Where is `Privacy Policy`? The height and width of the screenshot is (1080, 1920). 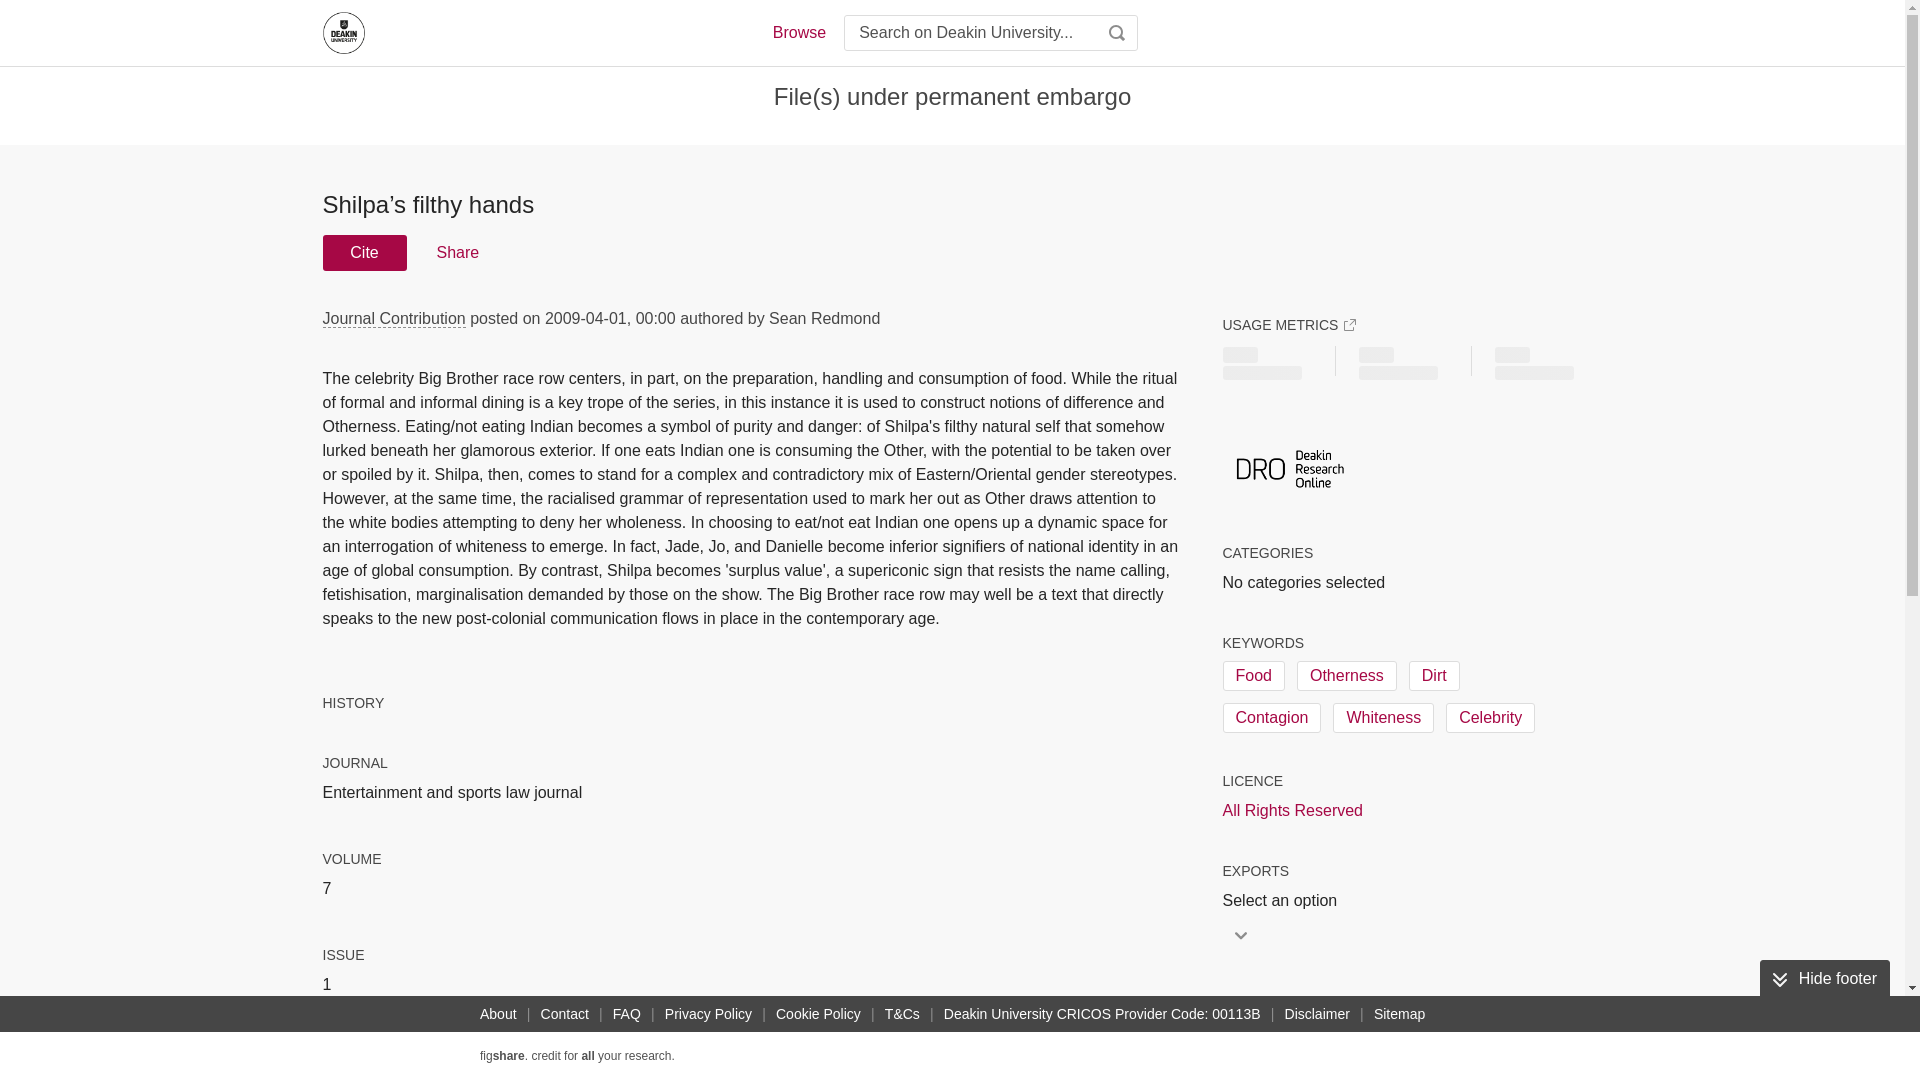 Privacy Policy is located at coordinates (708, 1014).